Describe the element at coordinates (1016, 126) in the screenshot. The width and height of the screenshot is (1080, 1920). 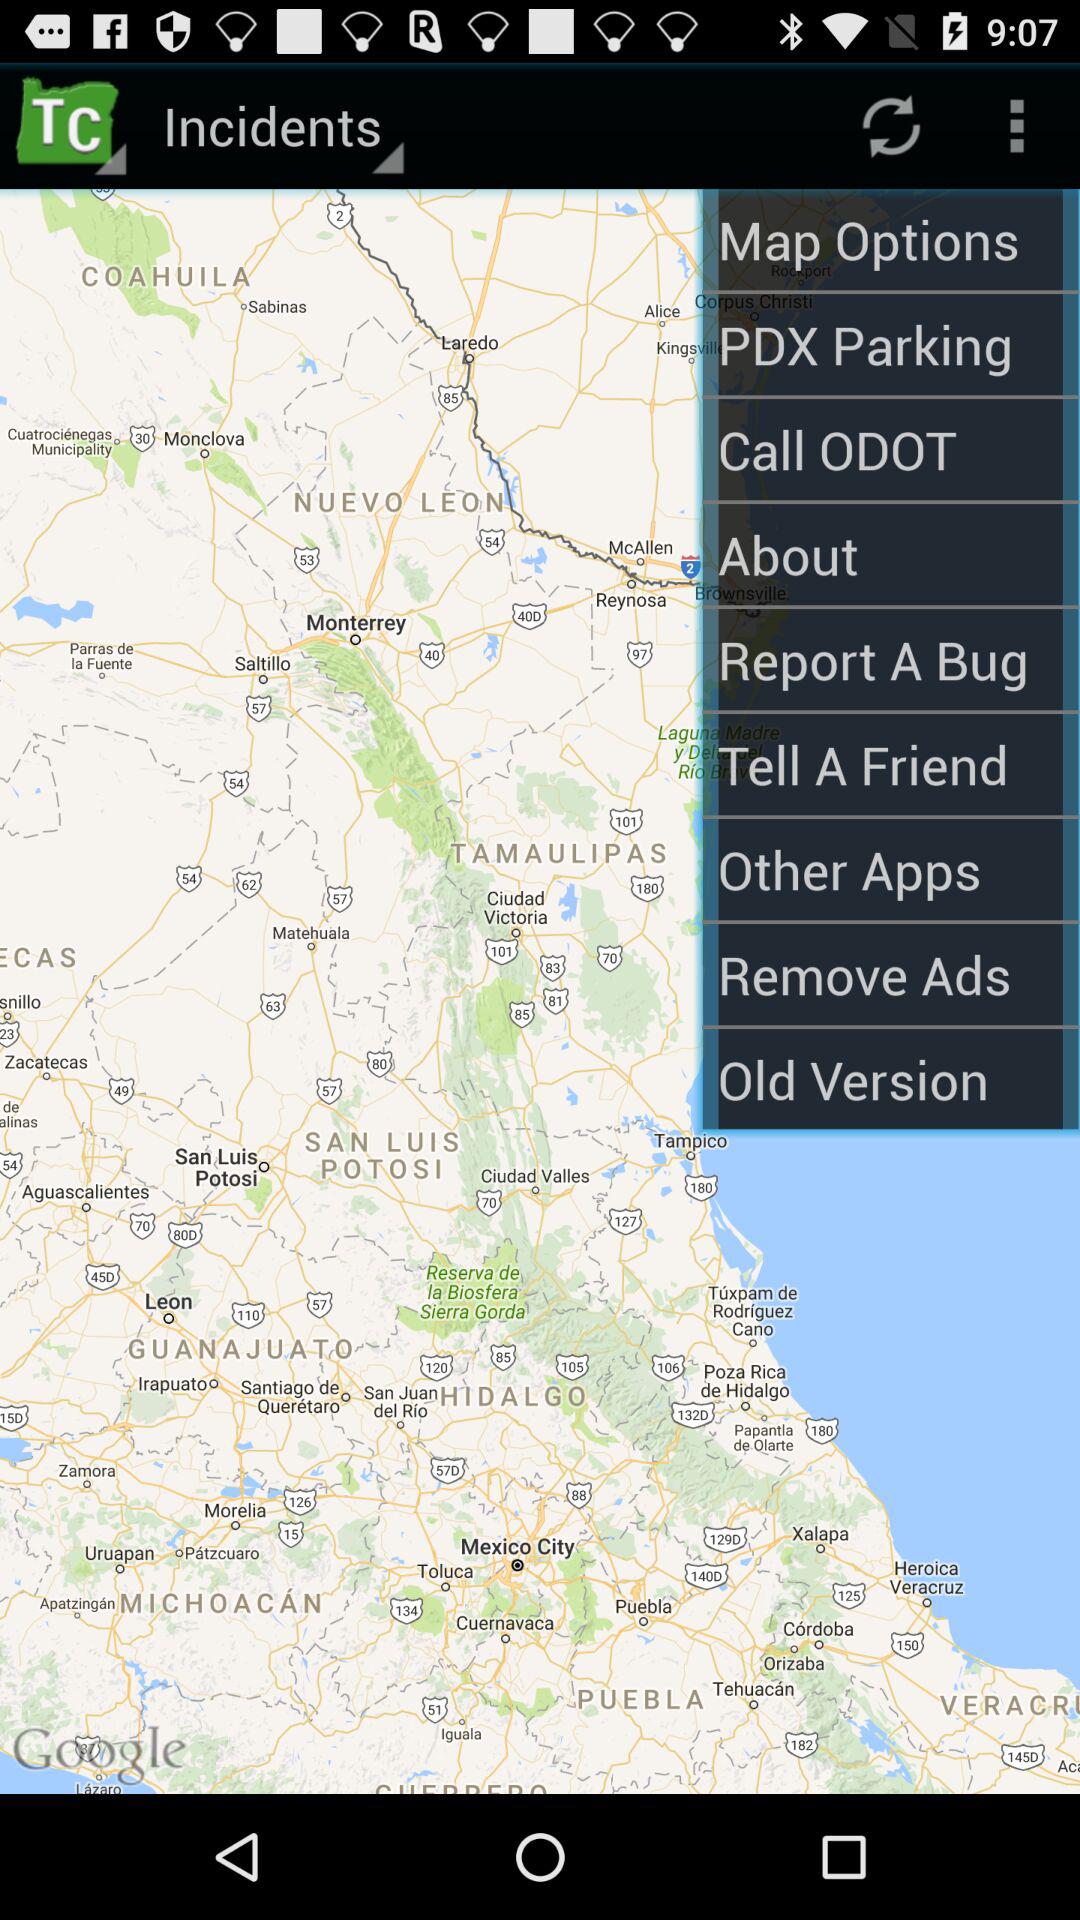
I see `go to the top right corner icon` at that location.